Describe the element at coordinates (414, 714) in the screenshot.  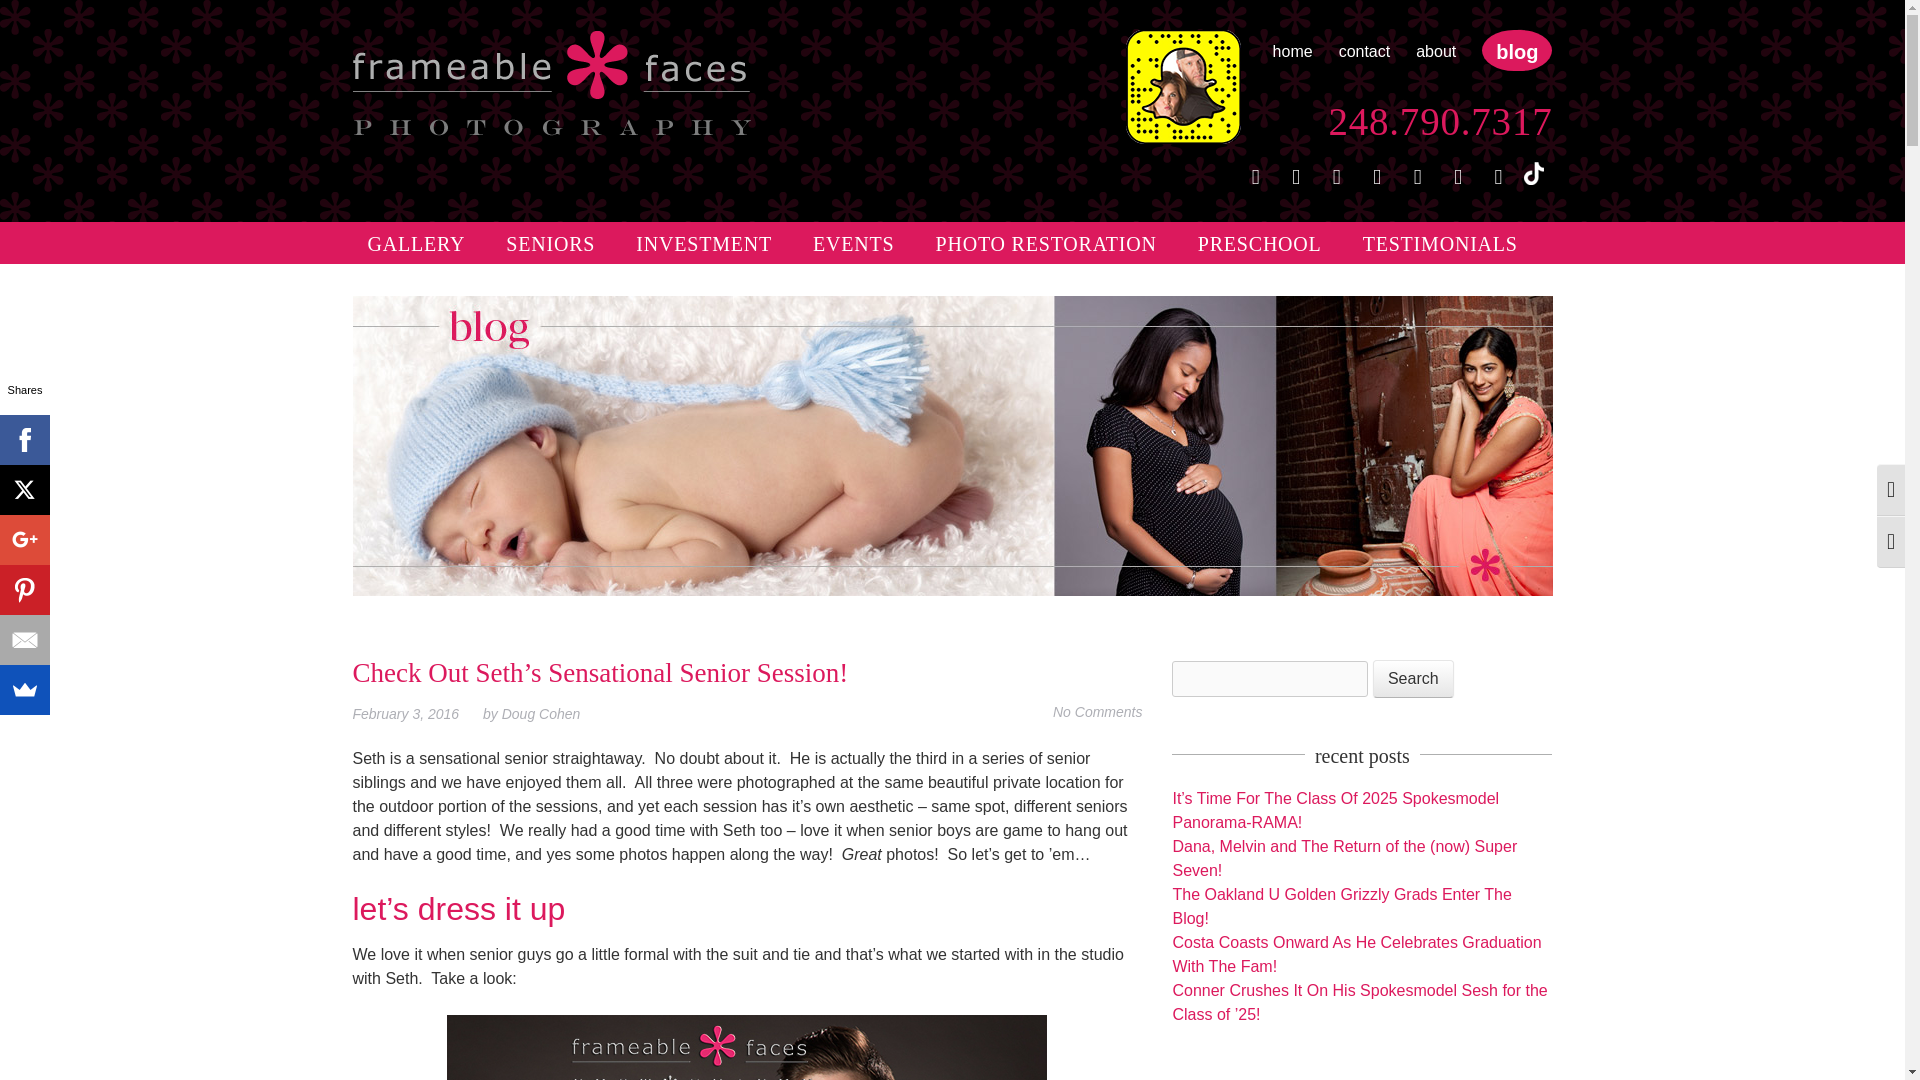
I see `February 3, 2016` at that location.